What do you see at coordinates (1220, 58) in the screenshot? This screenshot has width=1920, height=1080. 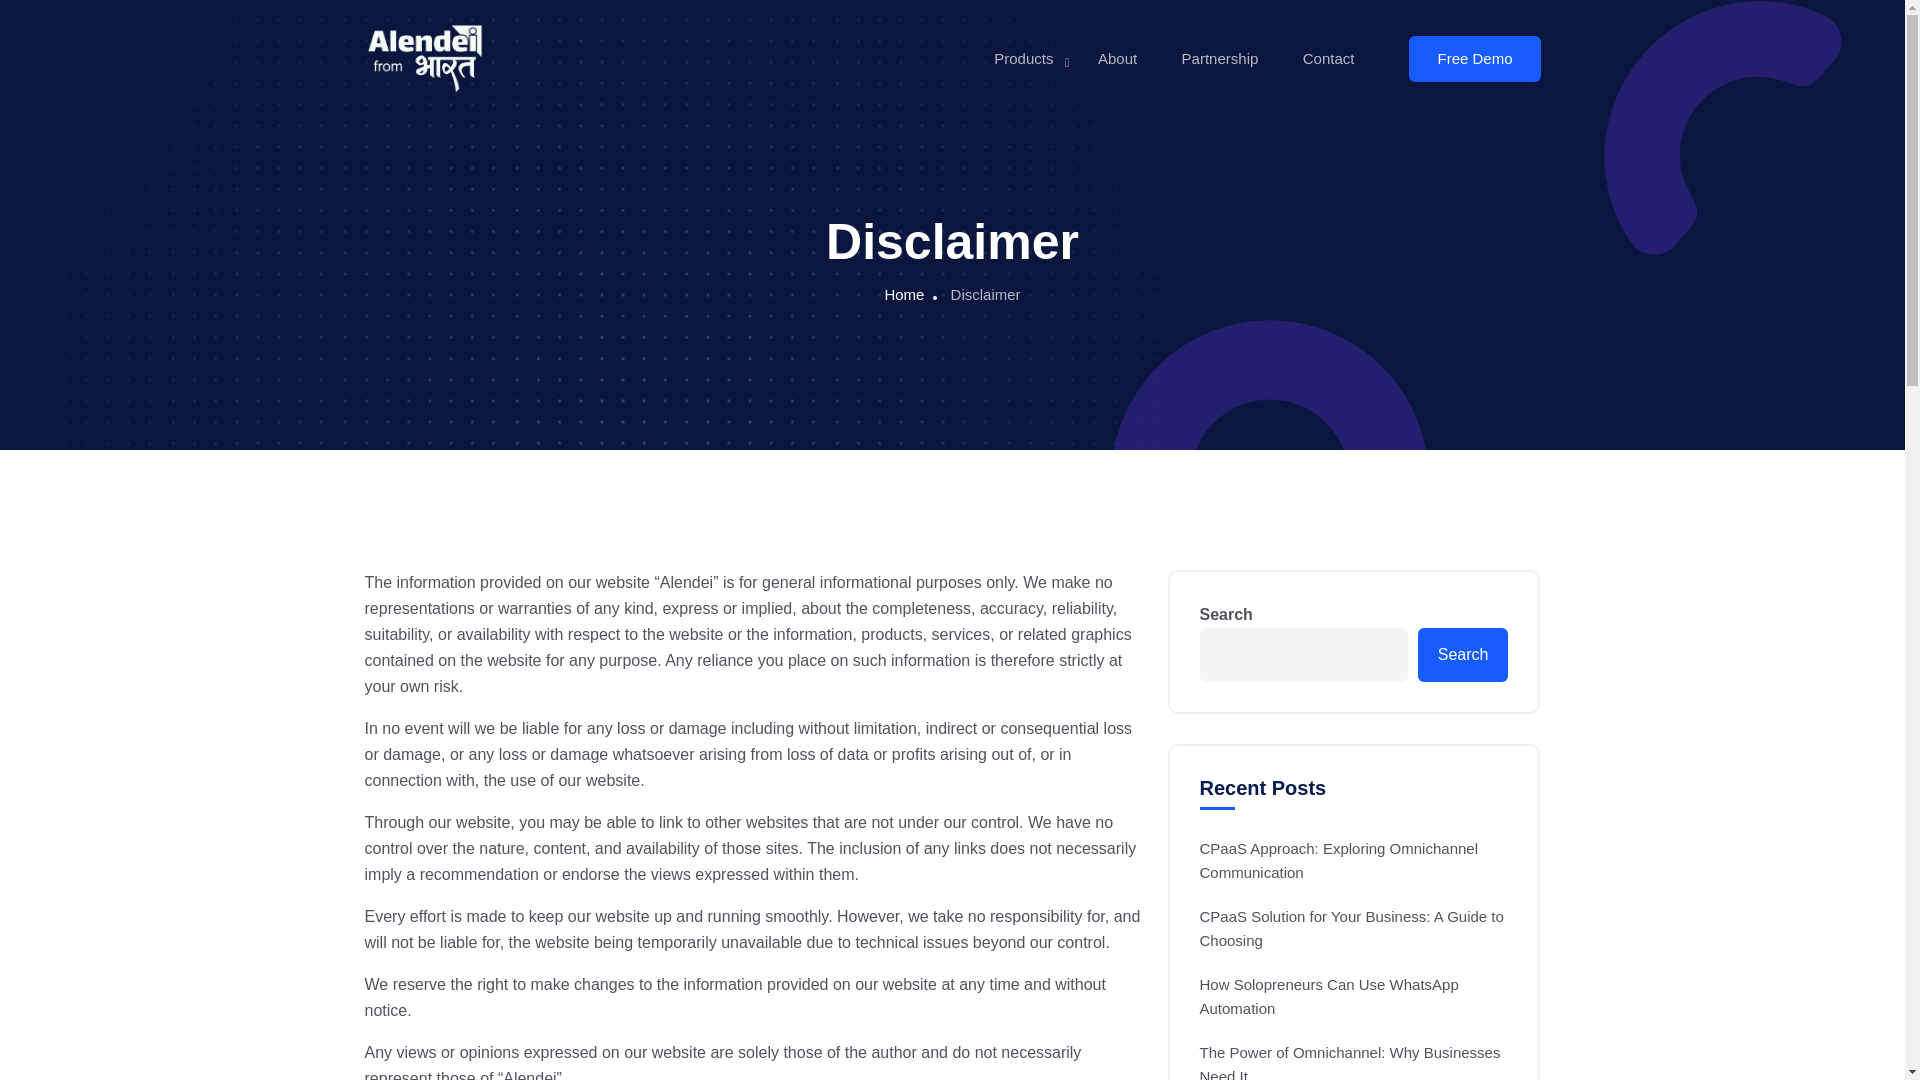 I see `Partnership` at bounding box center [1220, 58].